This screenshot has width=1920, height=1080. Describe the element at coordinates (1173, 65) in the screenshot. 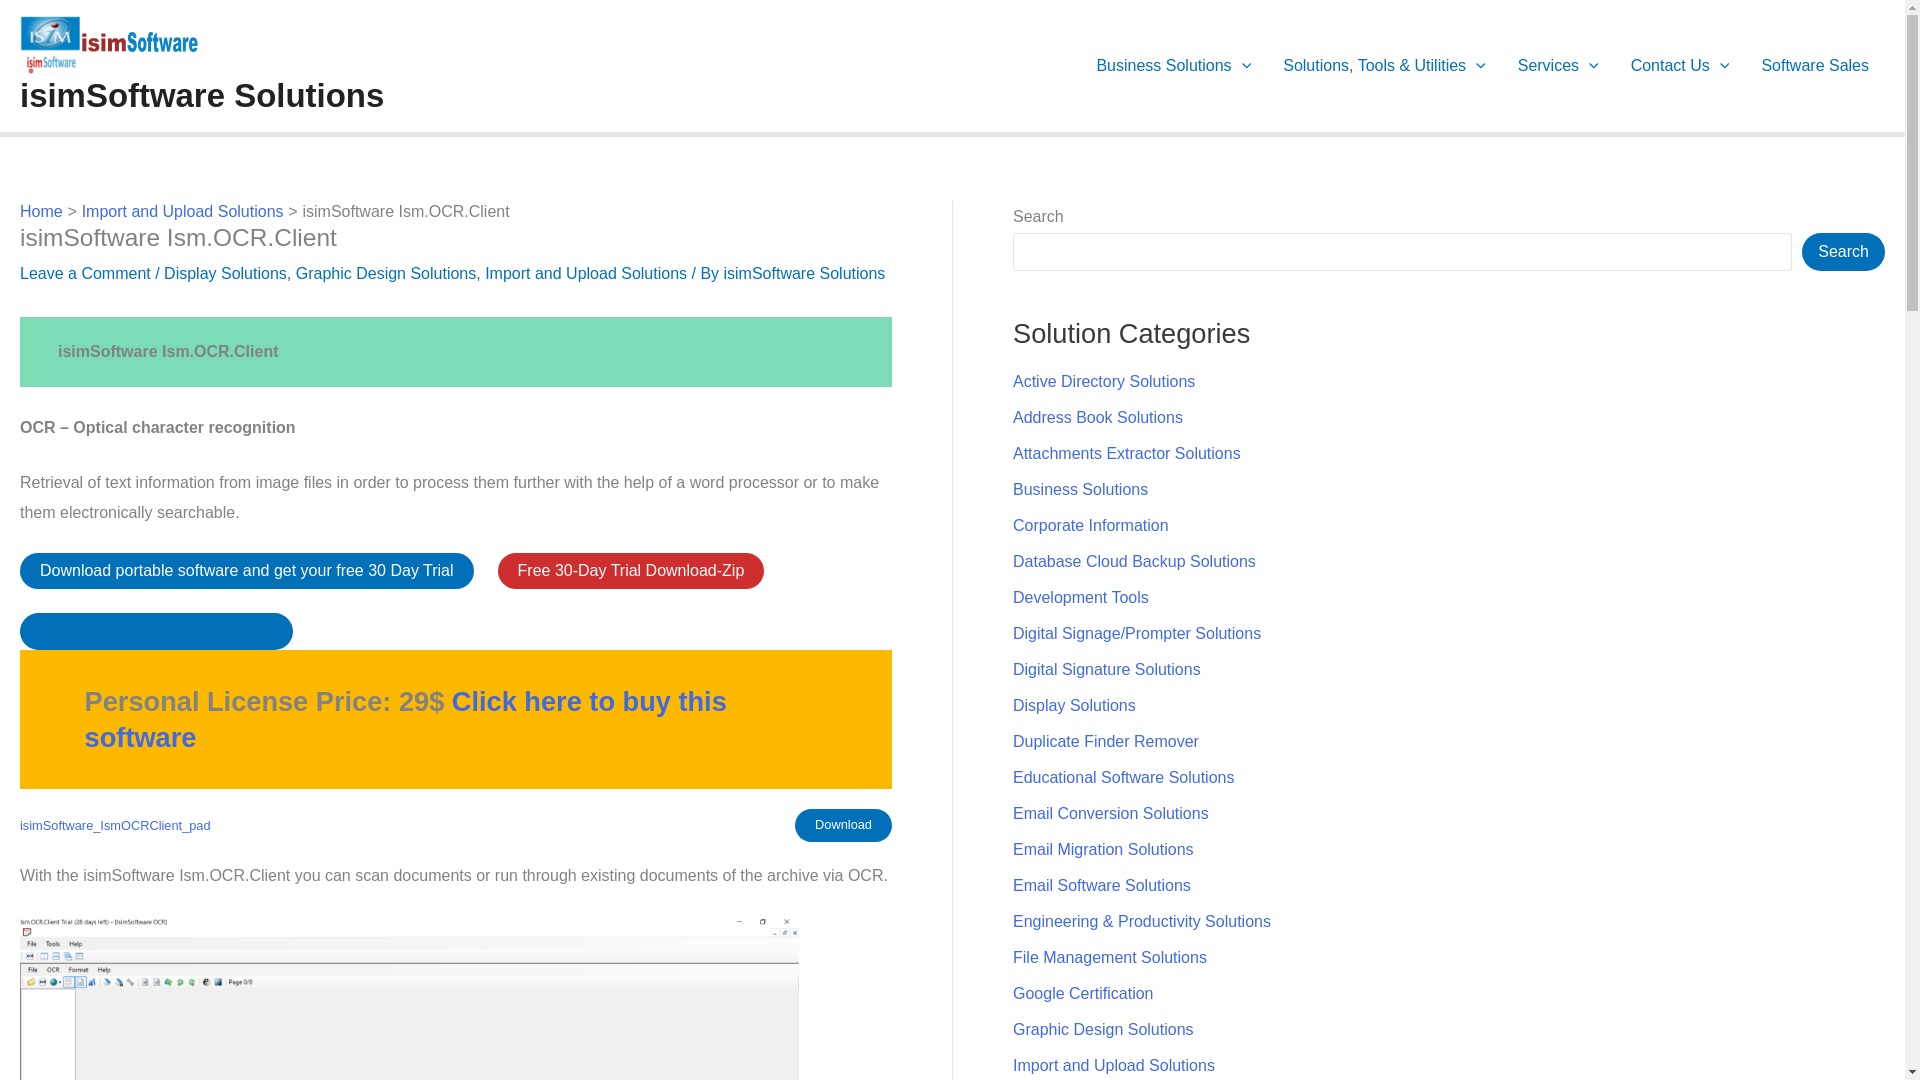

I see `Business Solutions` at that location.